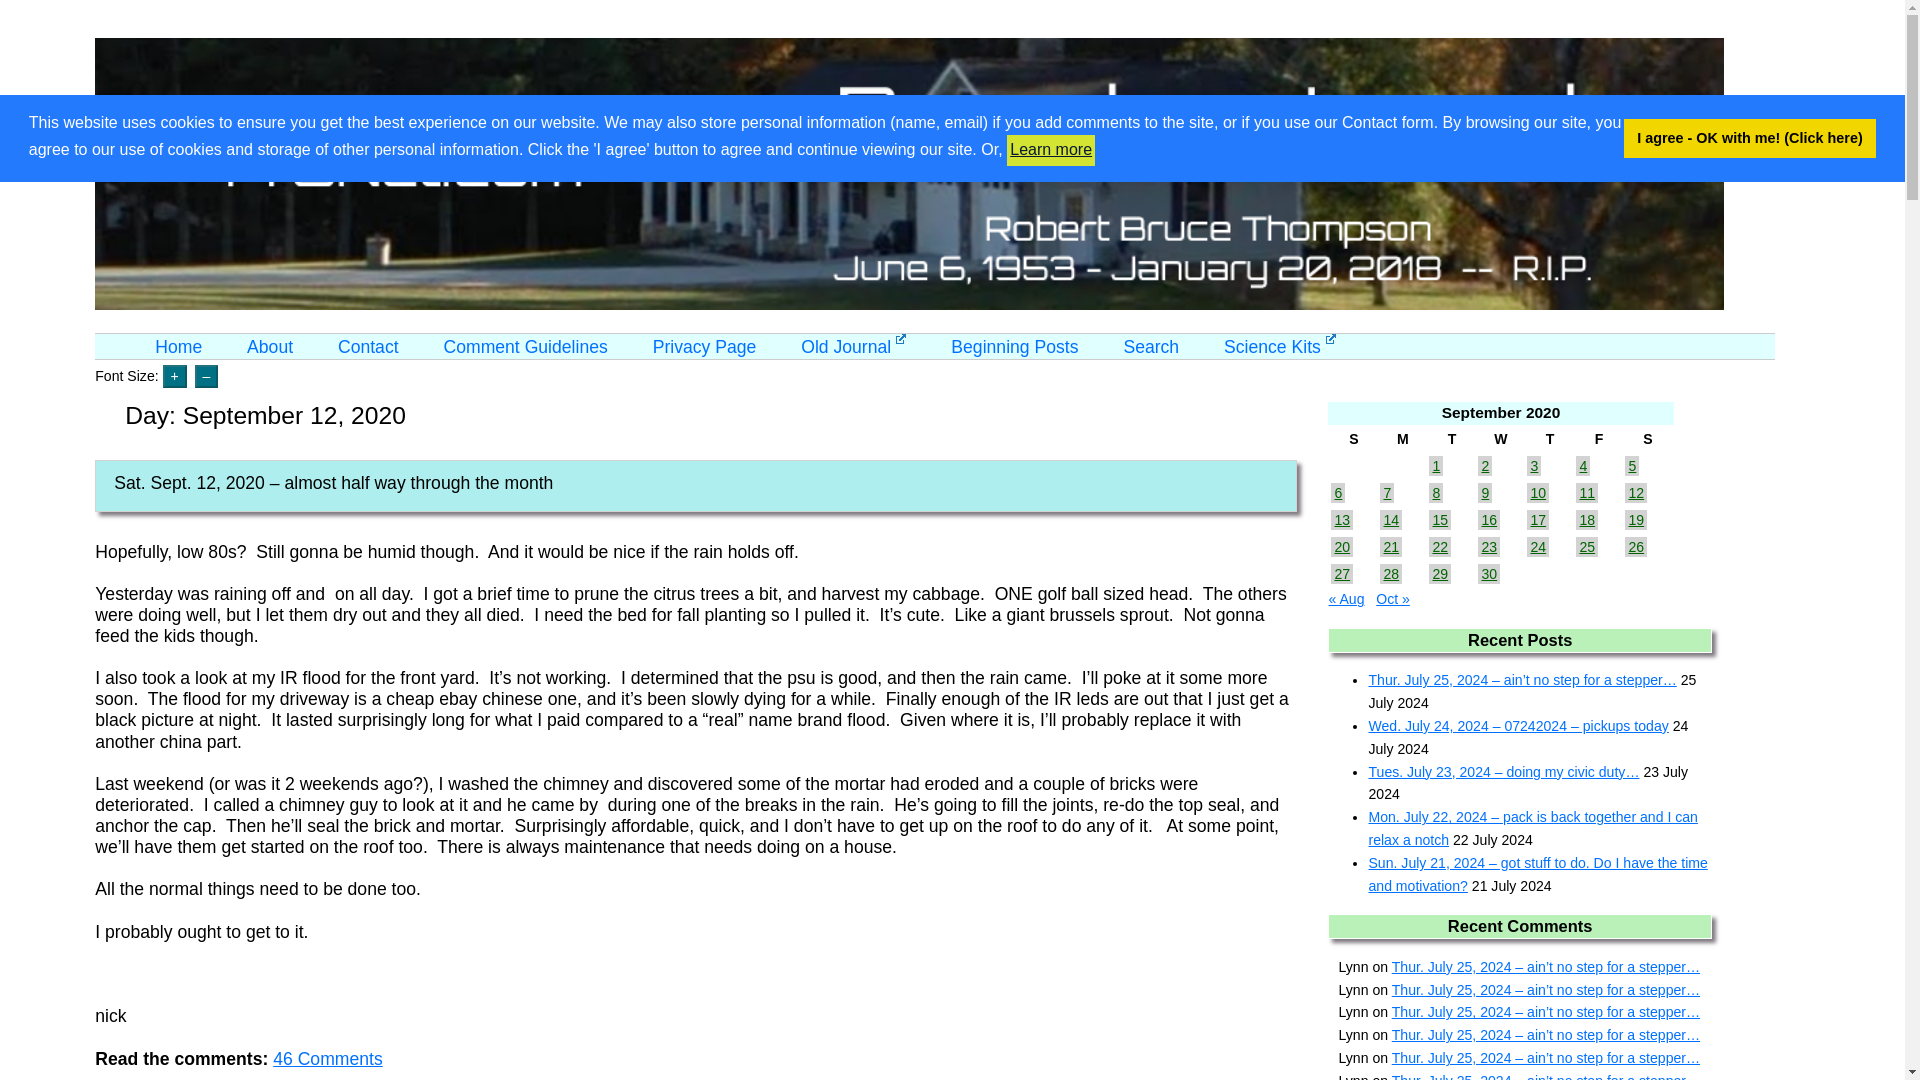  I want to click on Privacy Page, so click(704, 346).